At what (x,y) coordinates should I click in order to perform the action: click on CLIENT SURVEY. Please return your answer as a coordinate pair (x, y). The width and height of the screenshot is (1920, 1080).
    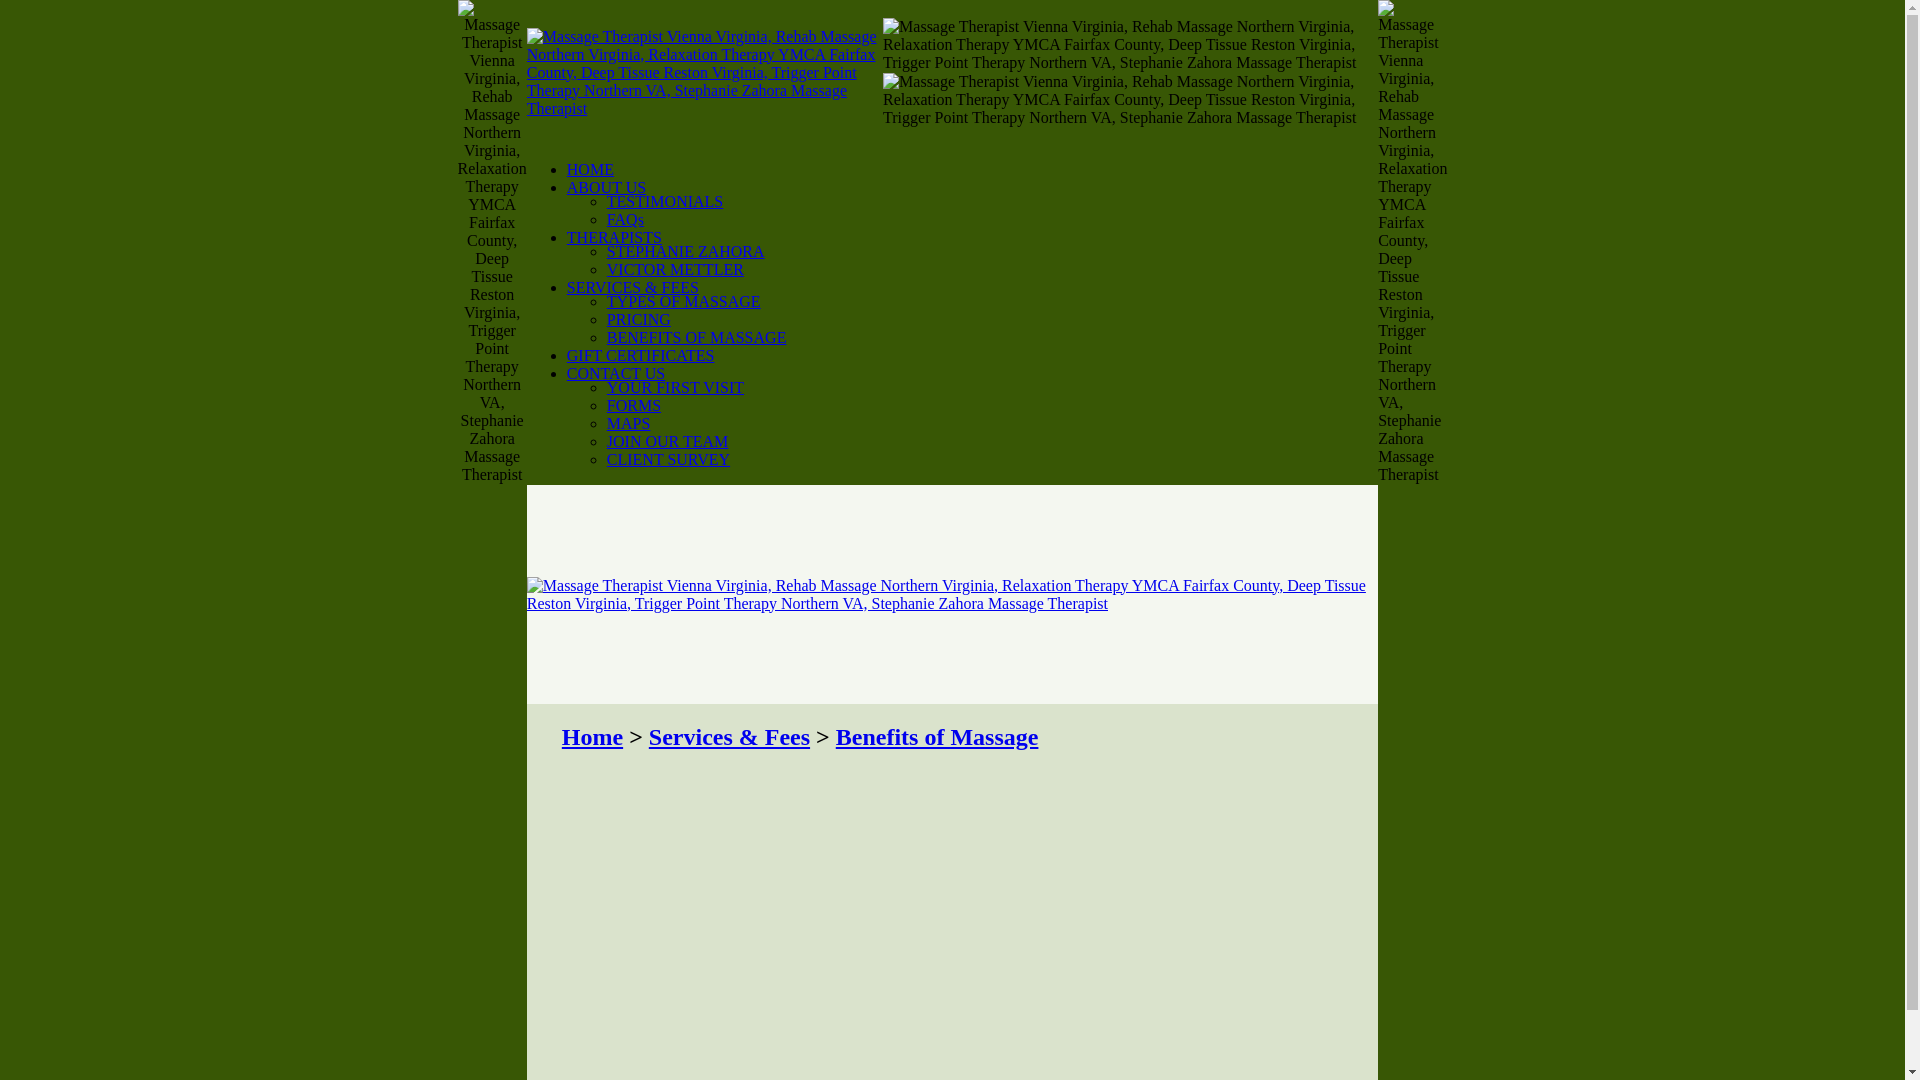
    Looking at the image, I should click on (668, 459).